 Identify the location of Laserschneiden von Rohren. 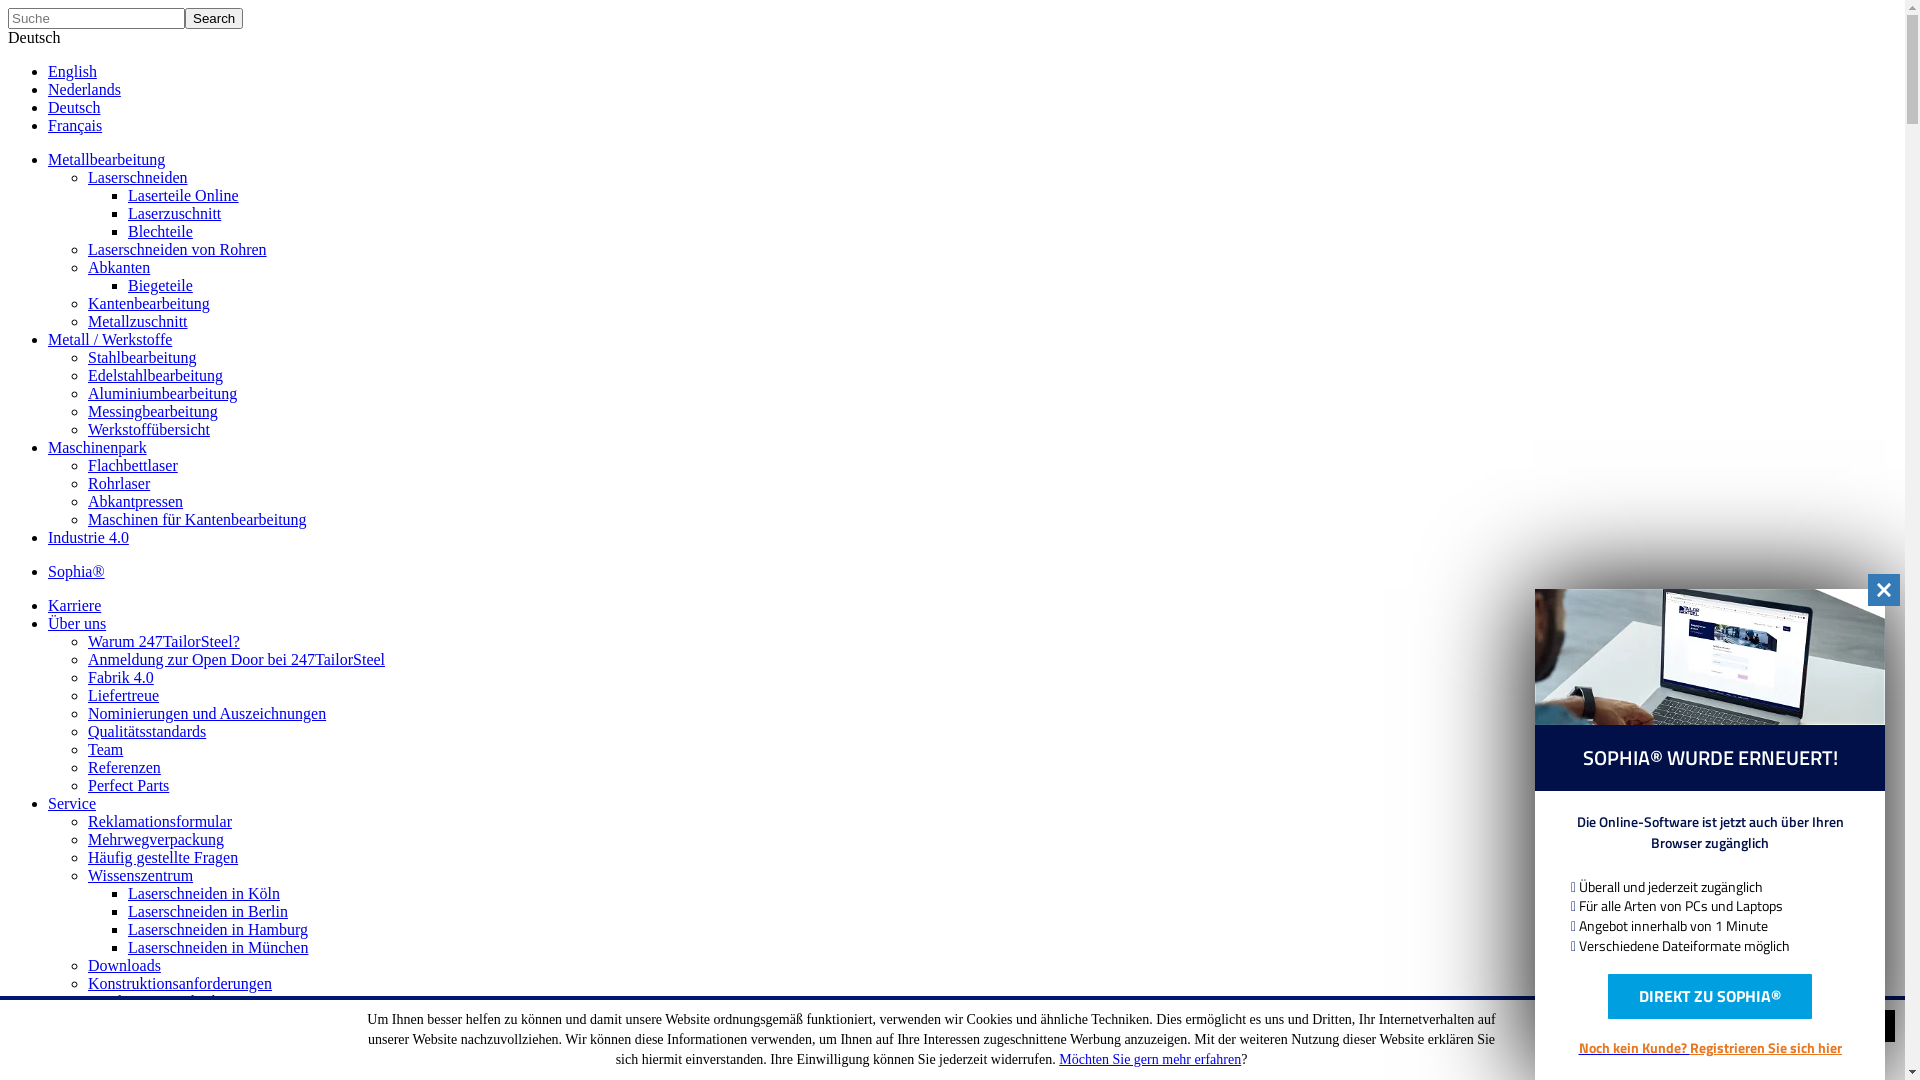
(178, 250).